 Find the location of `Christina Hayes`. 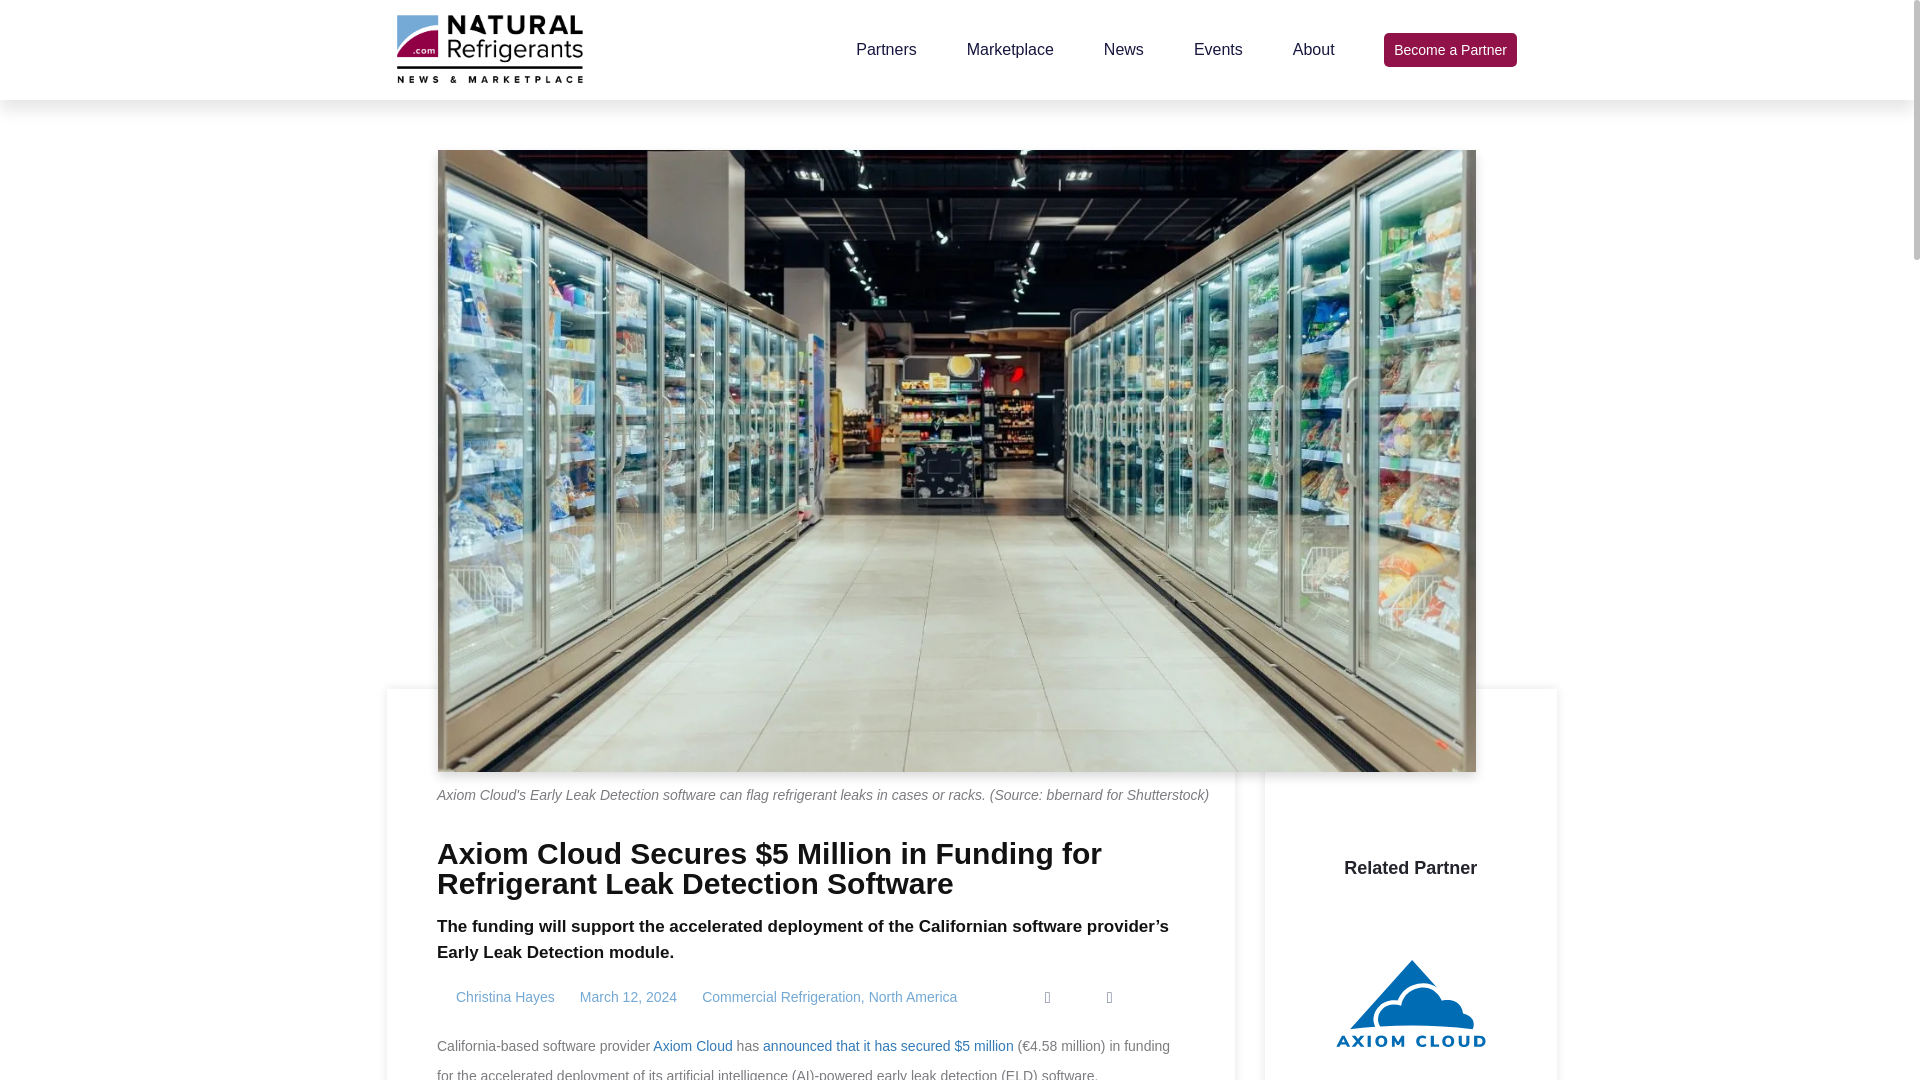

Christina Hayes is located at coordinates (496, 998).